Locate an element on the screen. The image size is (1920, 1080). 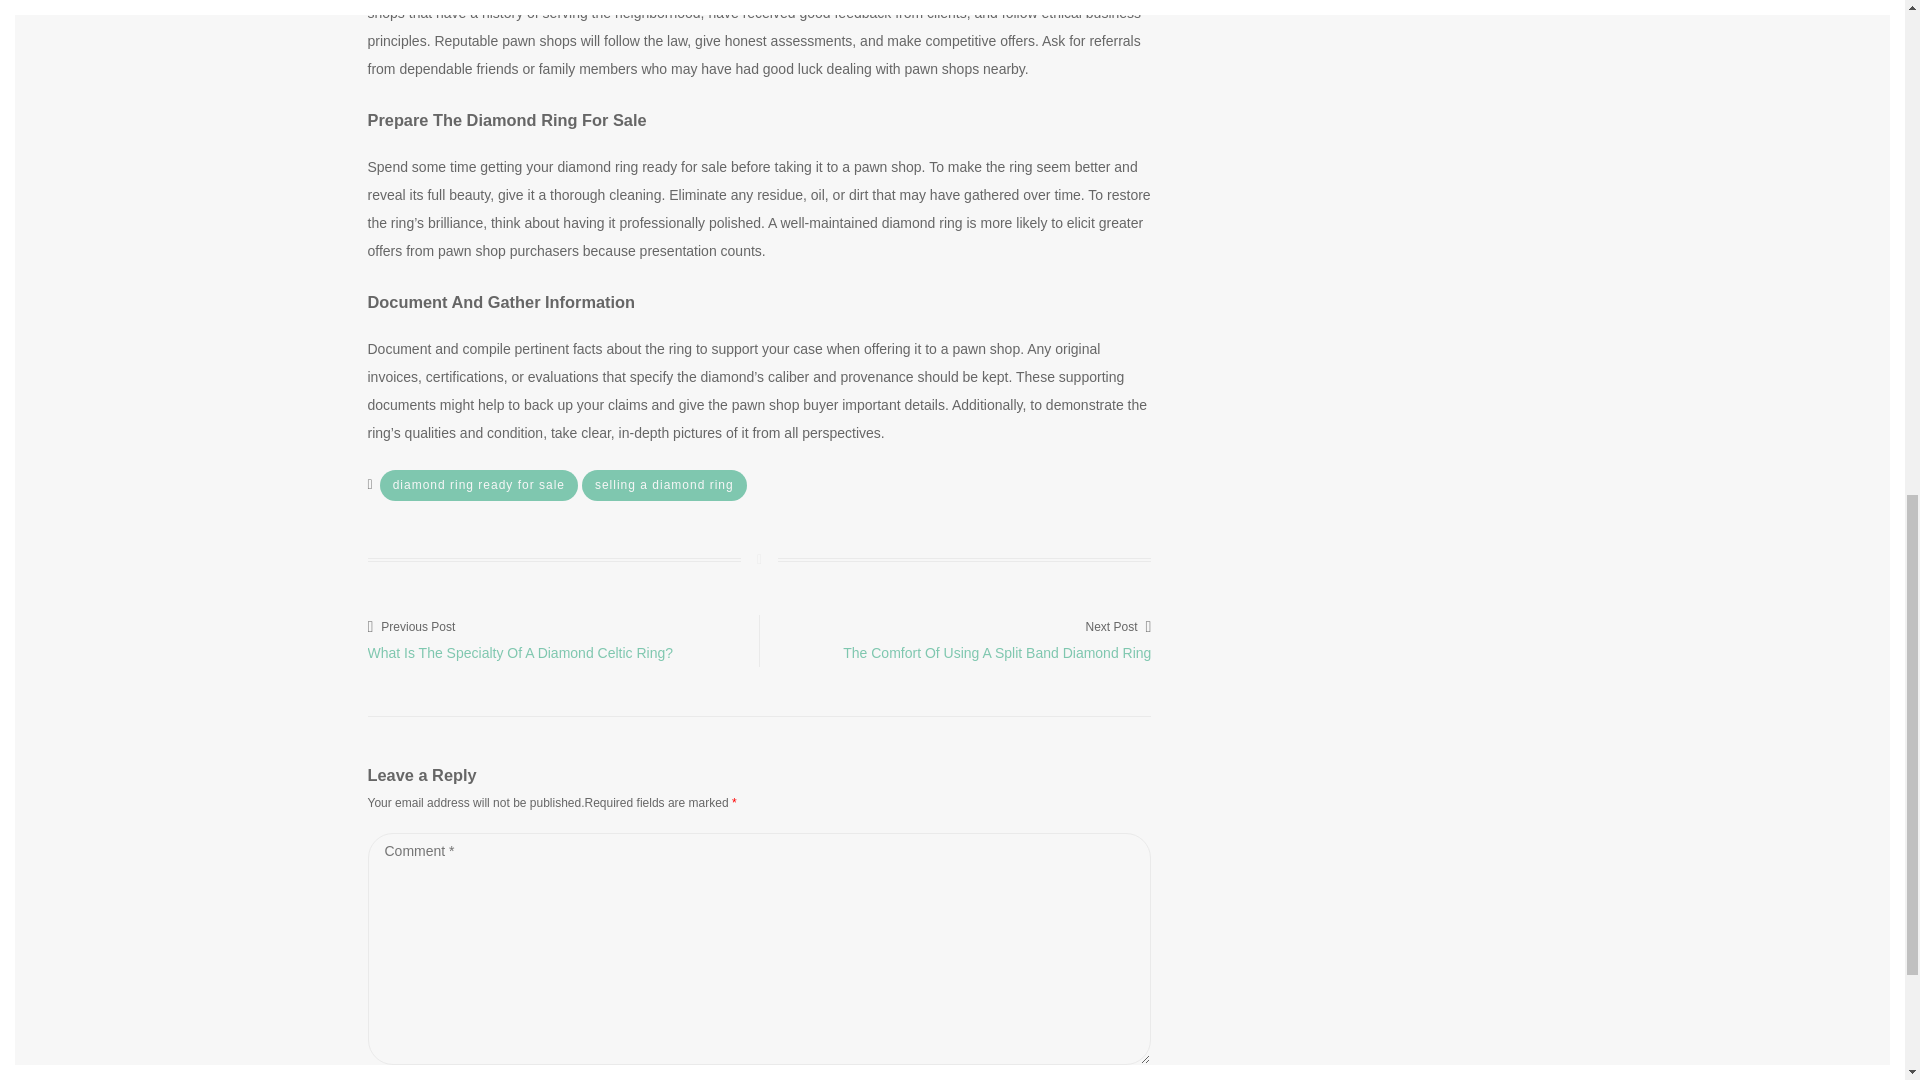
diamond ring ready for sale is located at coordinates (478, 485).